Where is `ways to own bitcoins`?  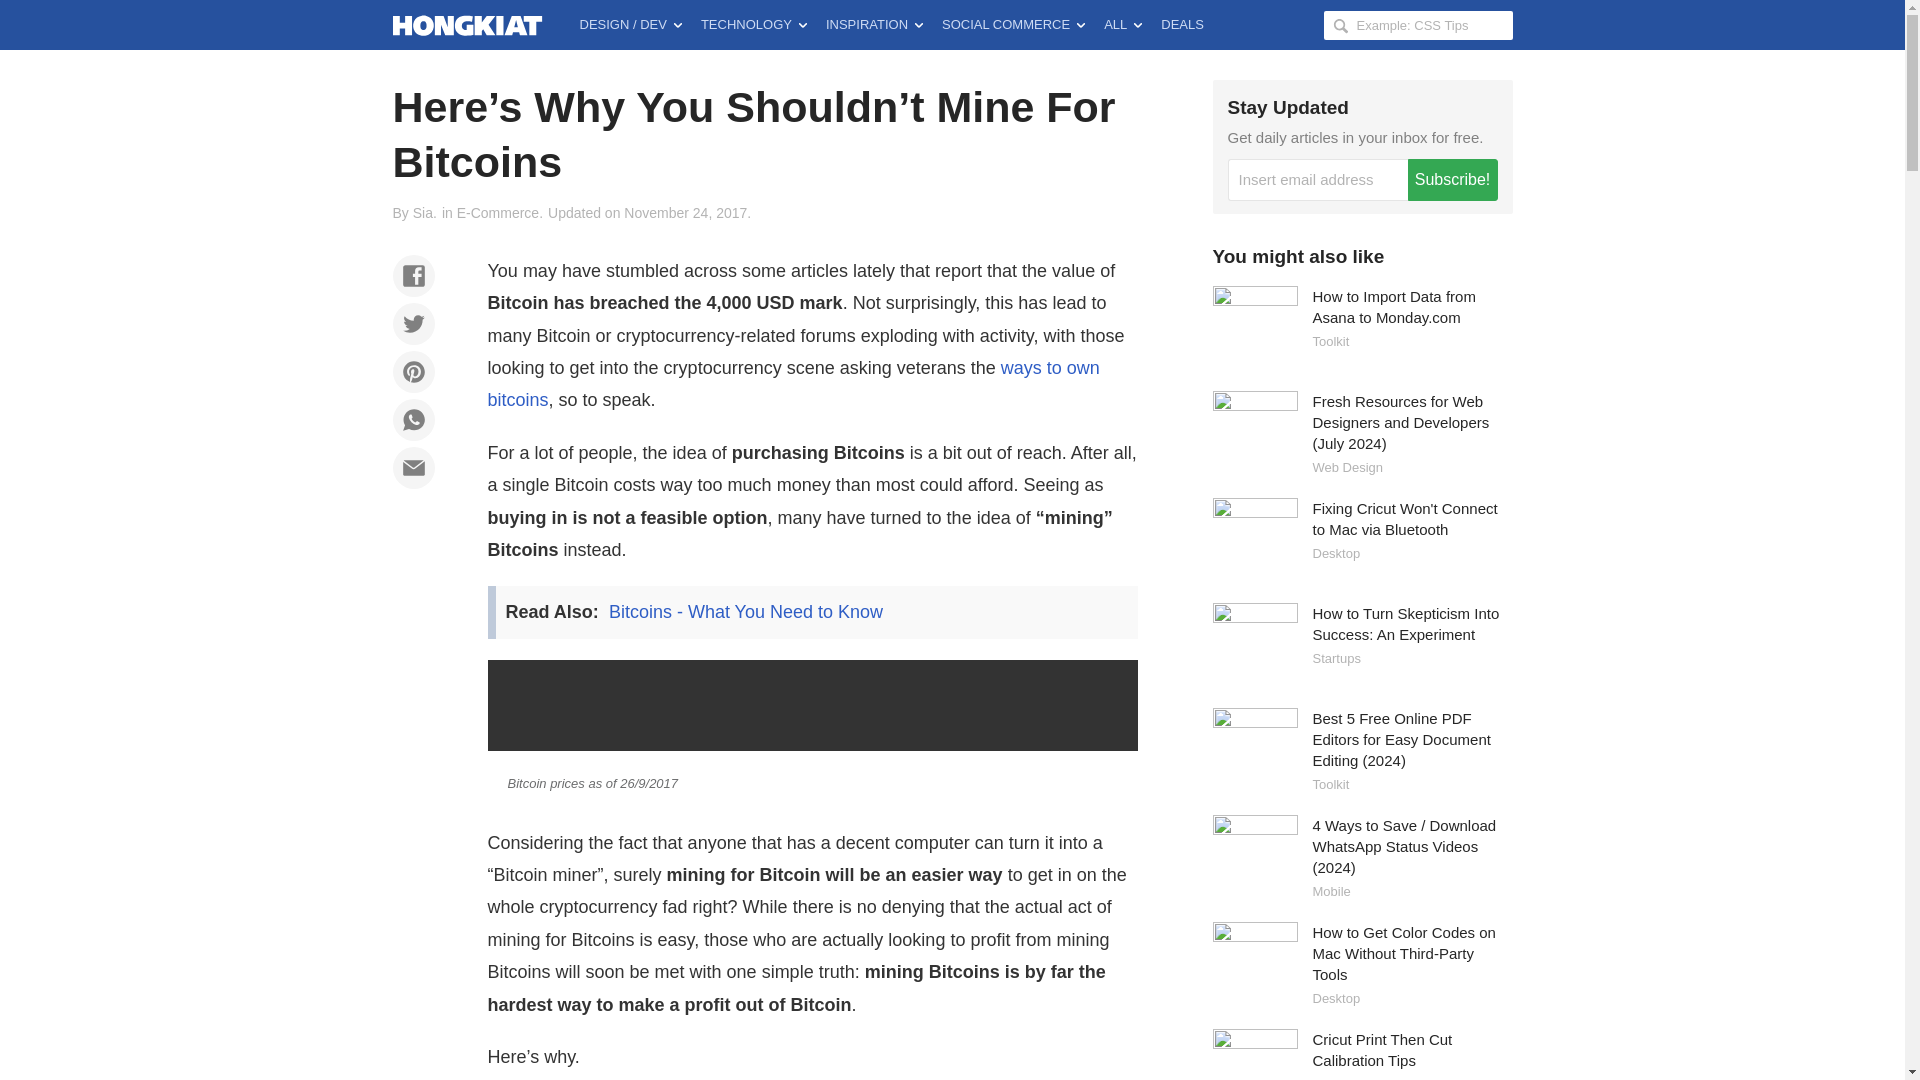
ways to own bitcoins is located at coordinates (794, 384).